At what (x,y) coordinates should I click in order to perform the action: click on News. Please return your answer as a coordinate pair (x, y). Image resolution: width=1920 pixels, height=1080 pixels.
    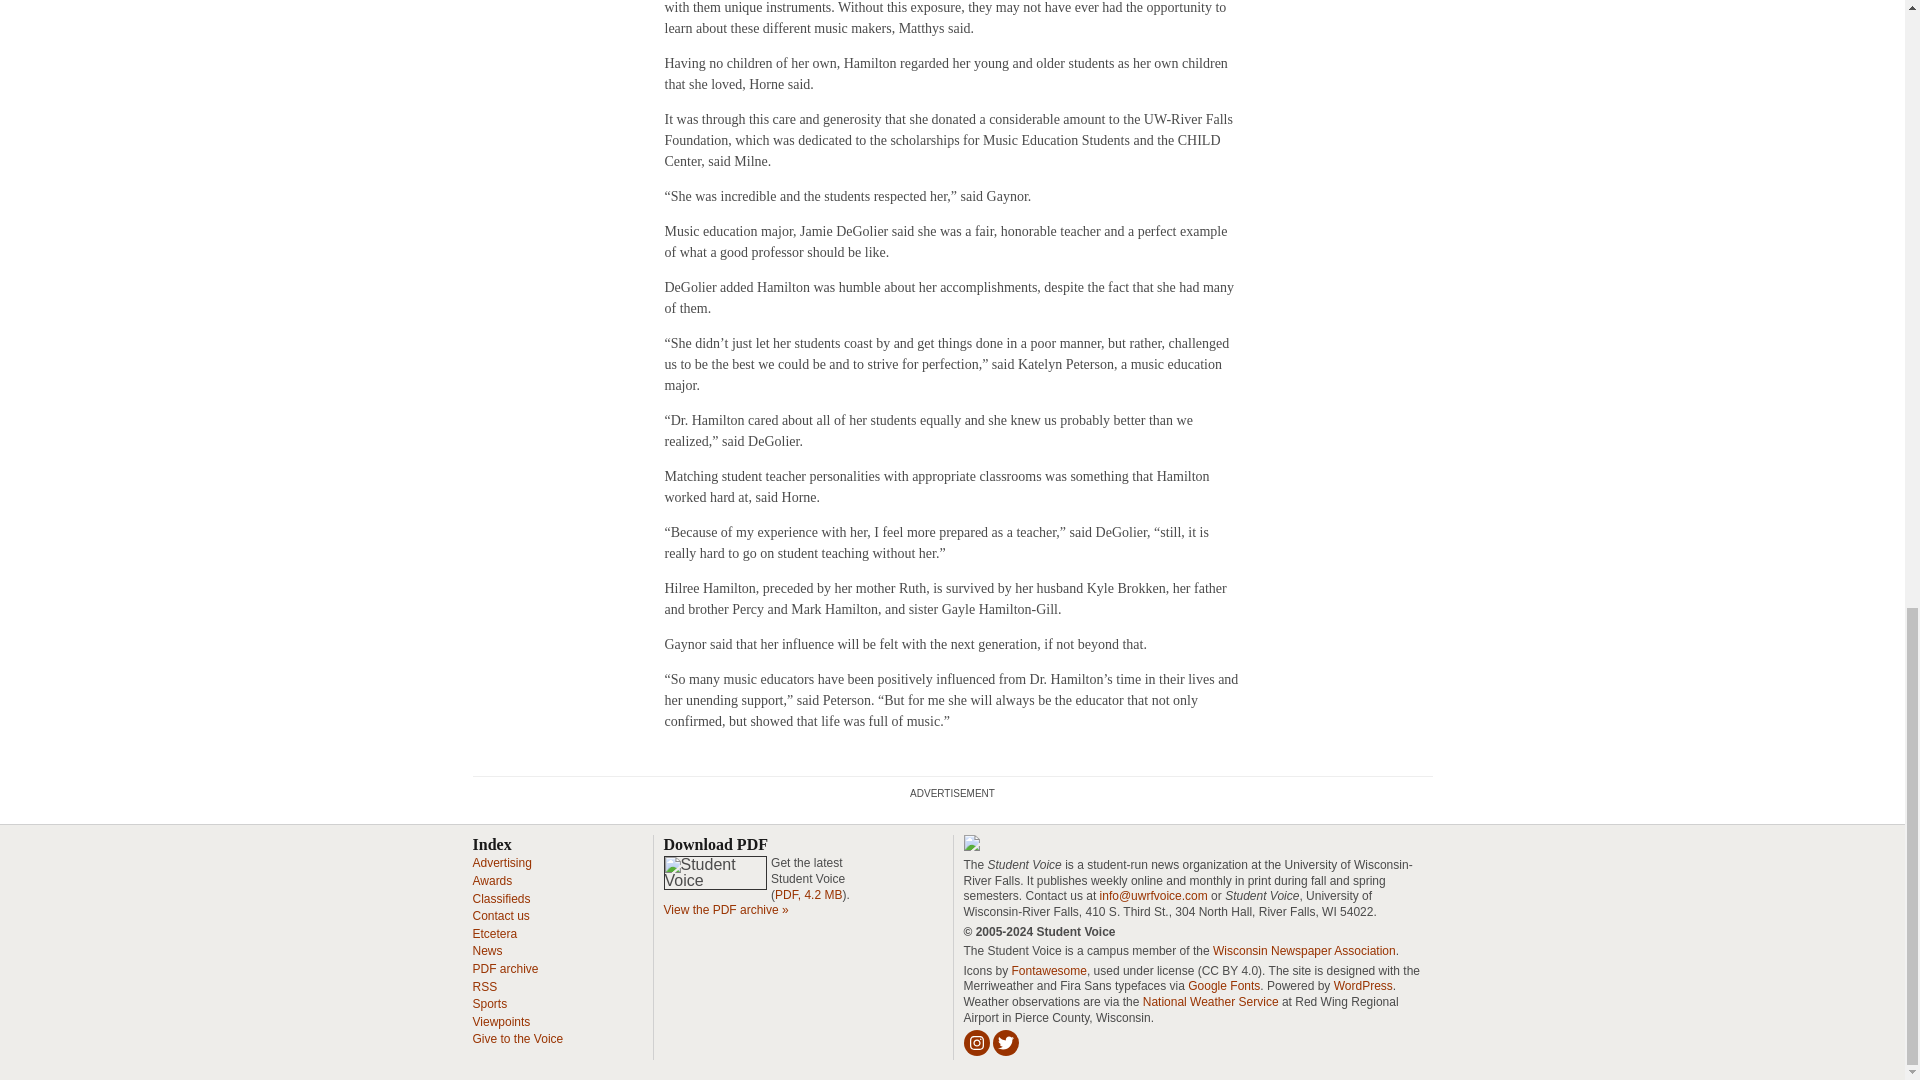
    Looking at the image, I should click on (486, 950).